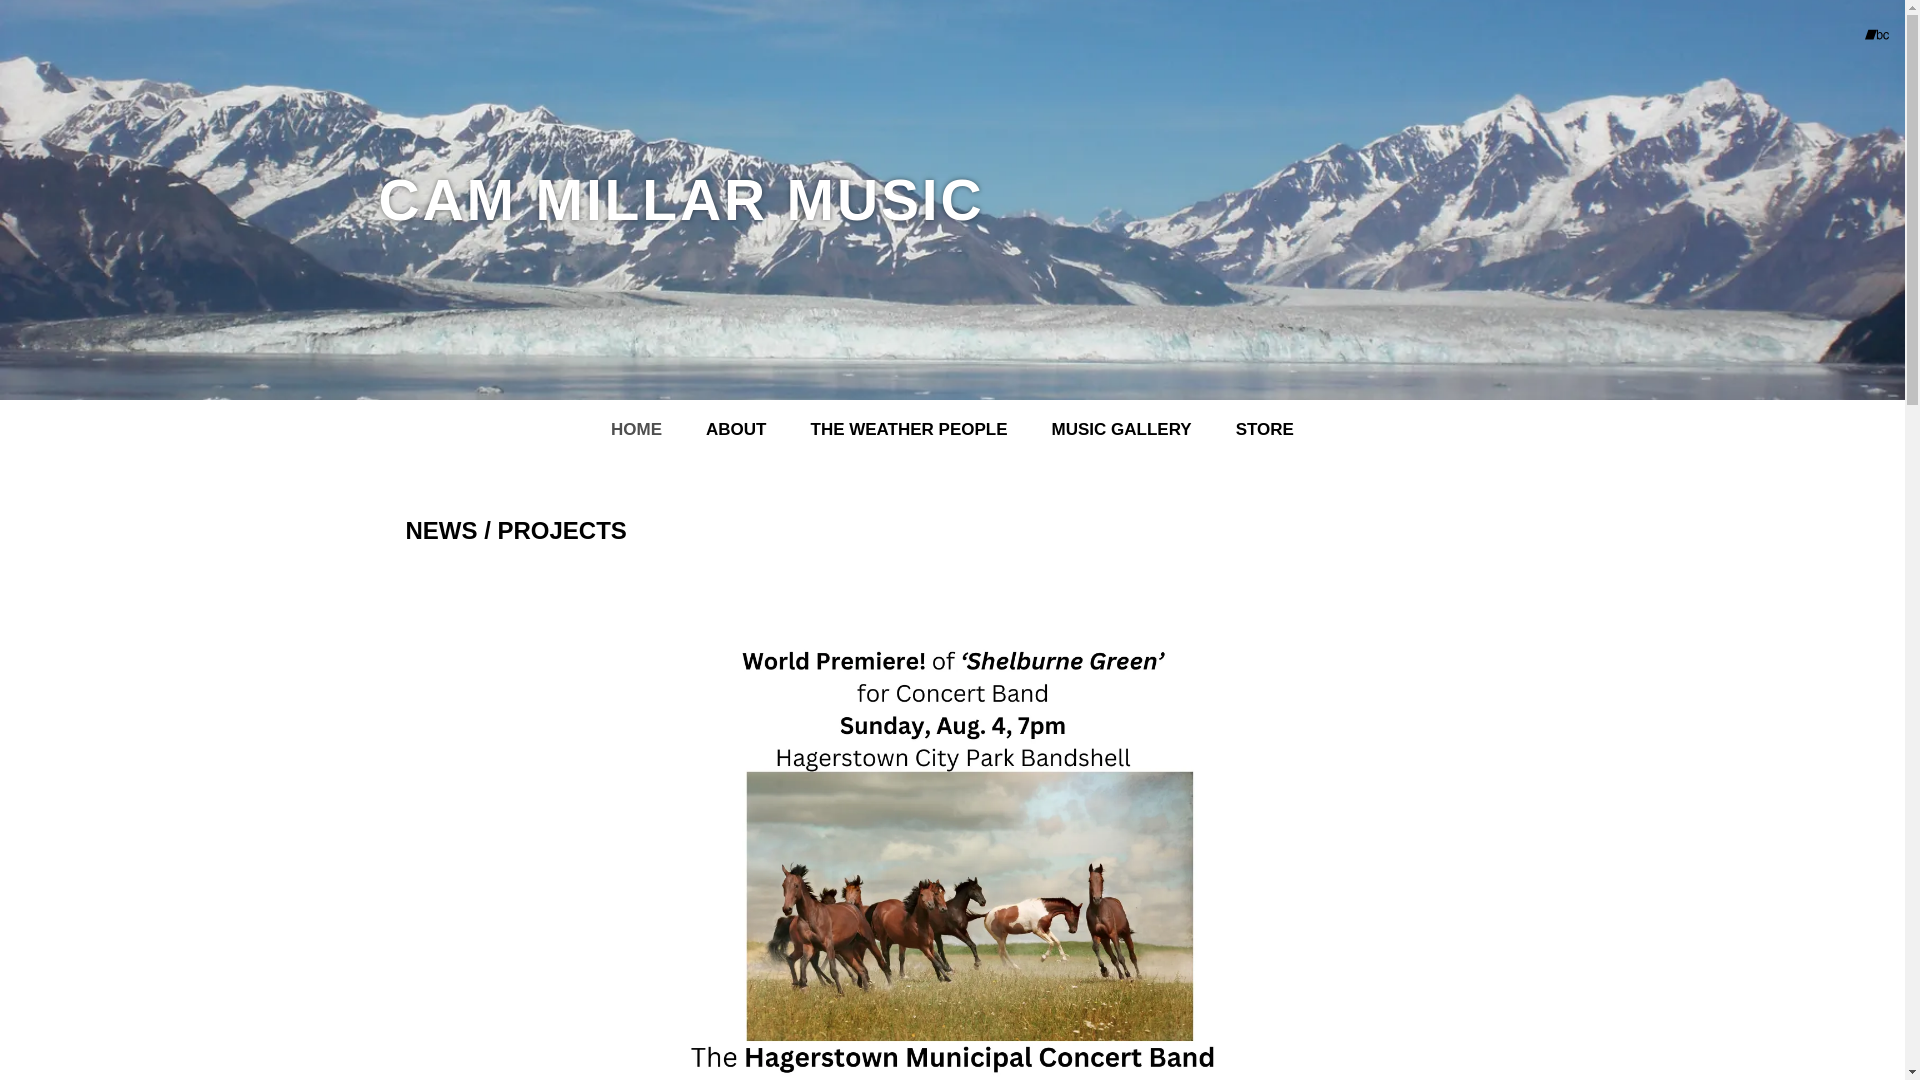  What do you see at coordinates (736, 430) in the screenshot?
I see `ABOUT` at bounding box center [736, 430].